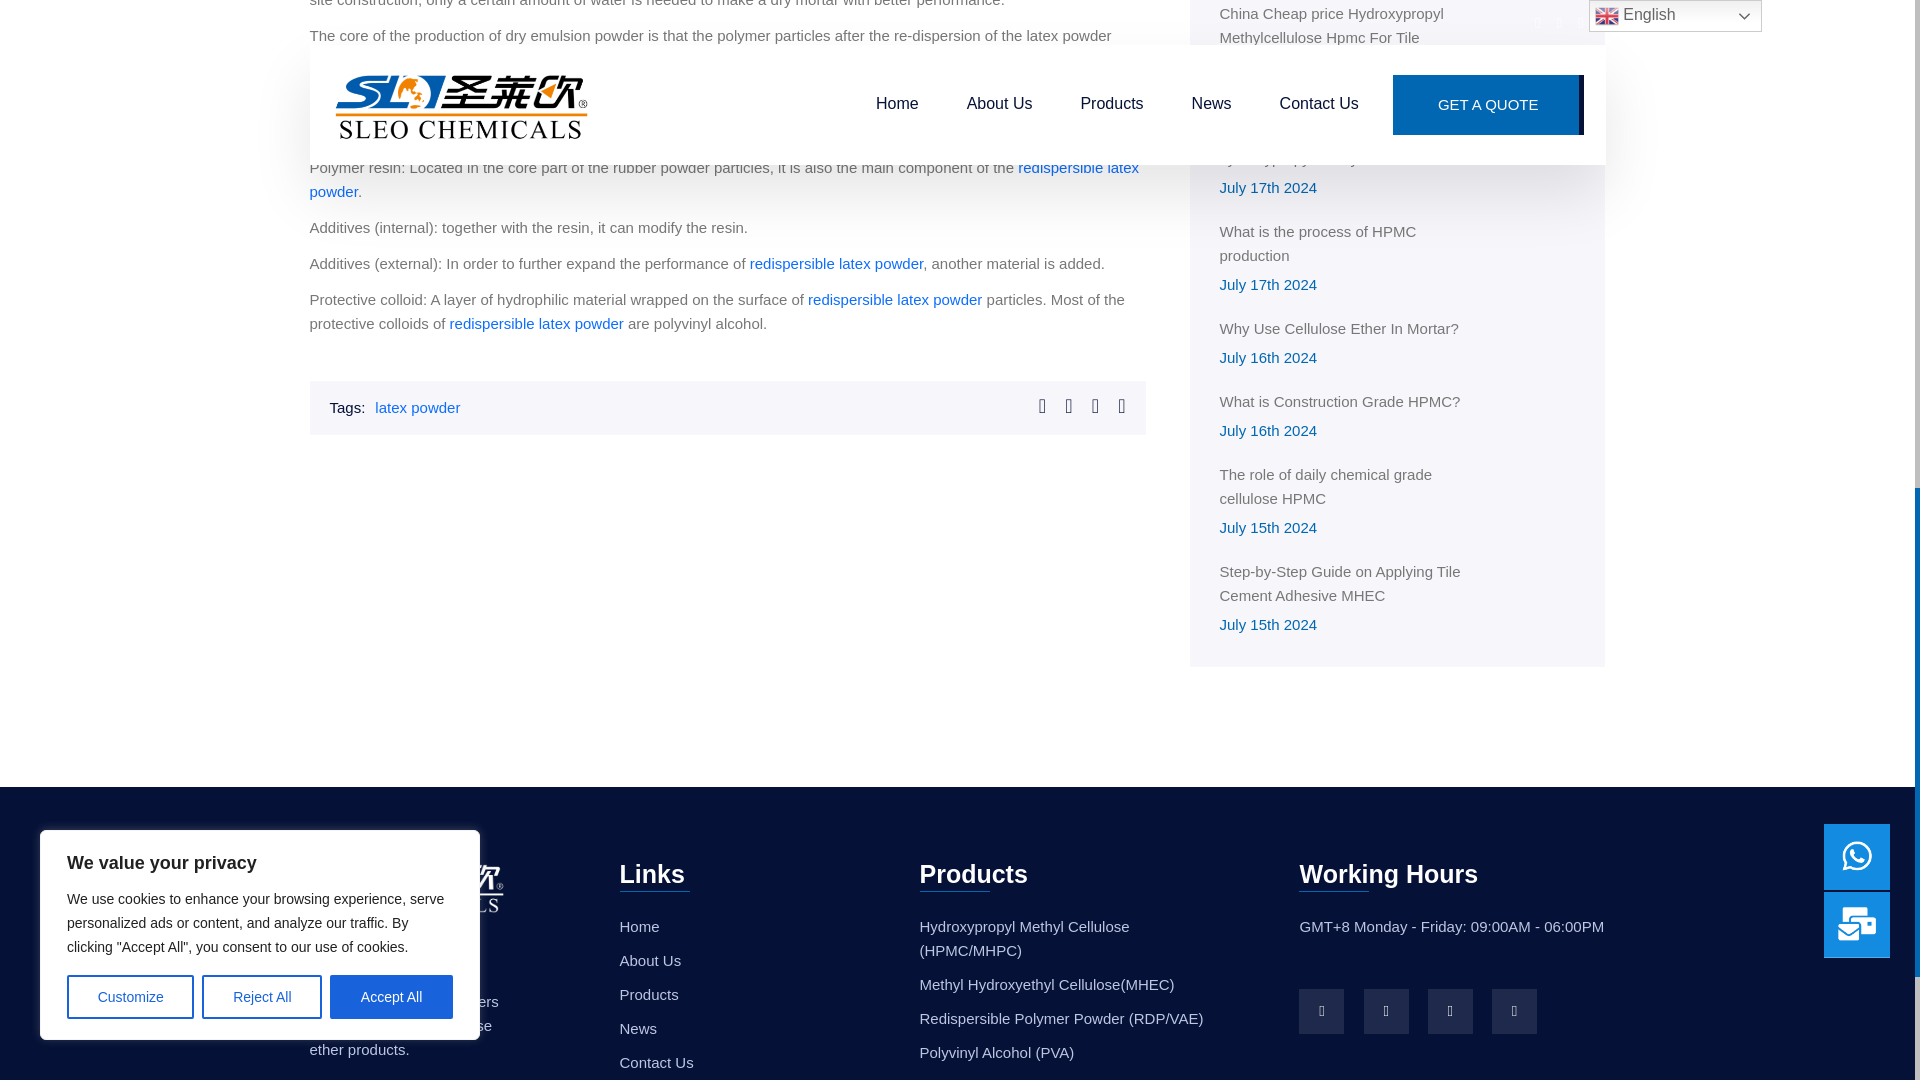 This screenshot has height=1080, width=1920. I want to click on redispersible latex powder, so click(836, 263).